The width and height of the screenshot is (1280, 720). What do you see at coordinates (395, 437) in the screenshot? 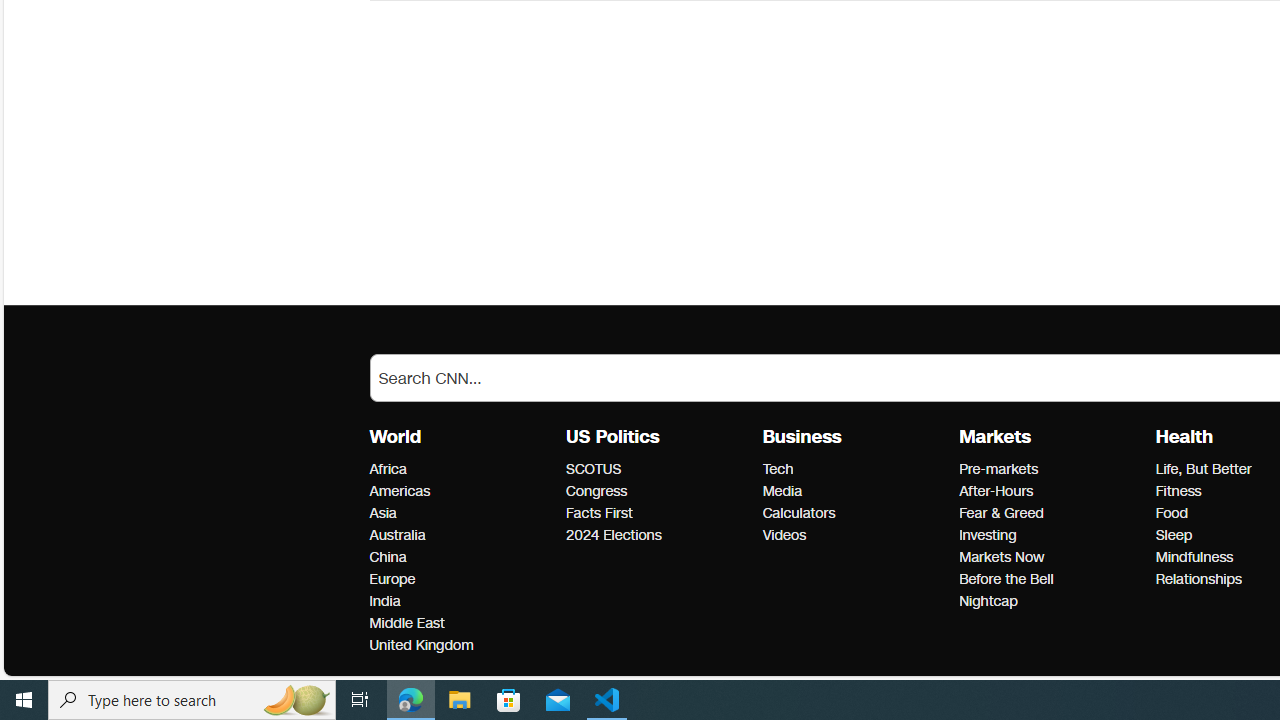
I see `World` at bounding box center [395, 437].